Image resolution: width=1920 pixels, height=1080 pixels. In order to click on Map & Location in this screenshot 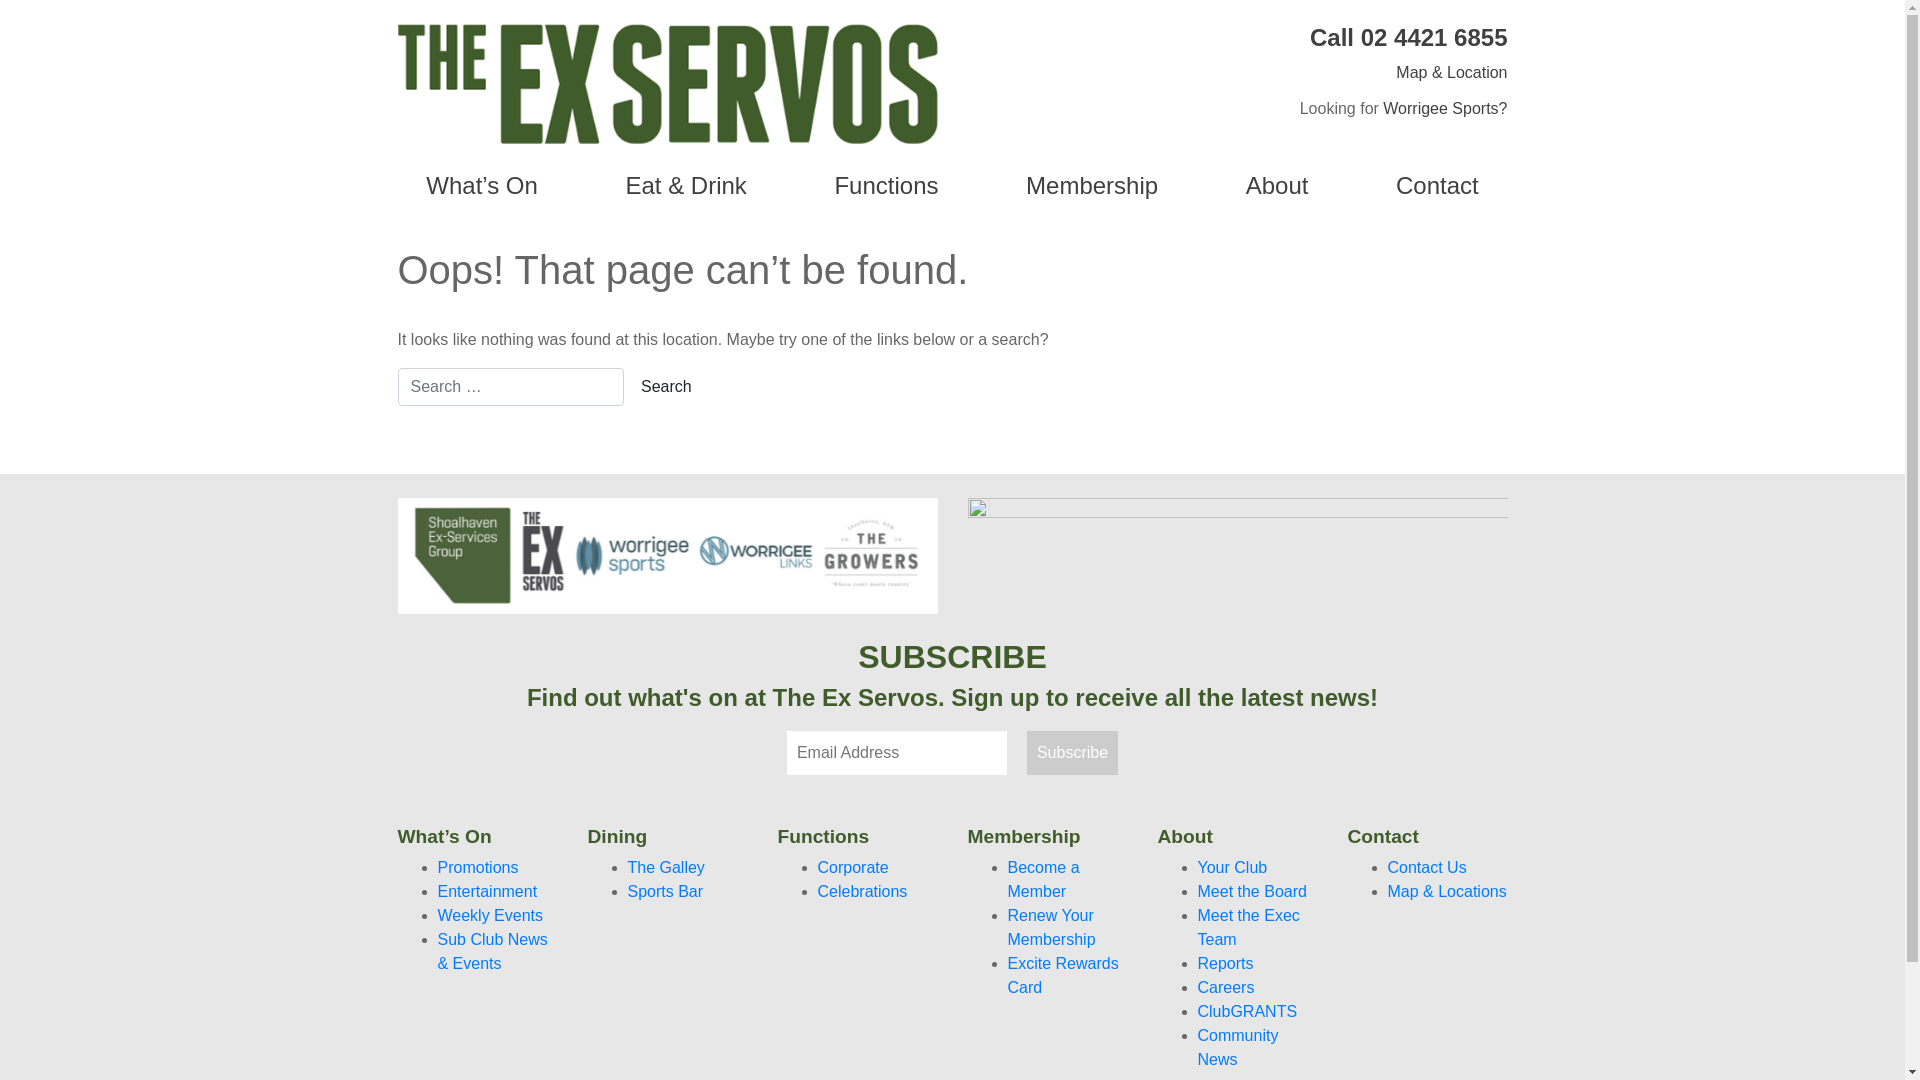, I will do `click(1452, 72)`.